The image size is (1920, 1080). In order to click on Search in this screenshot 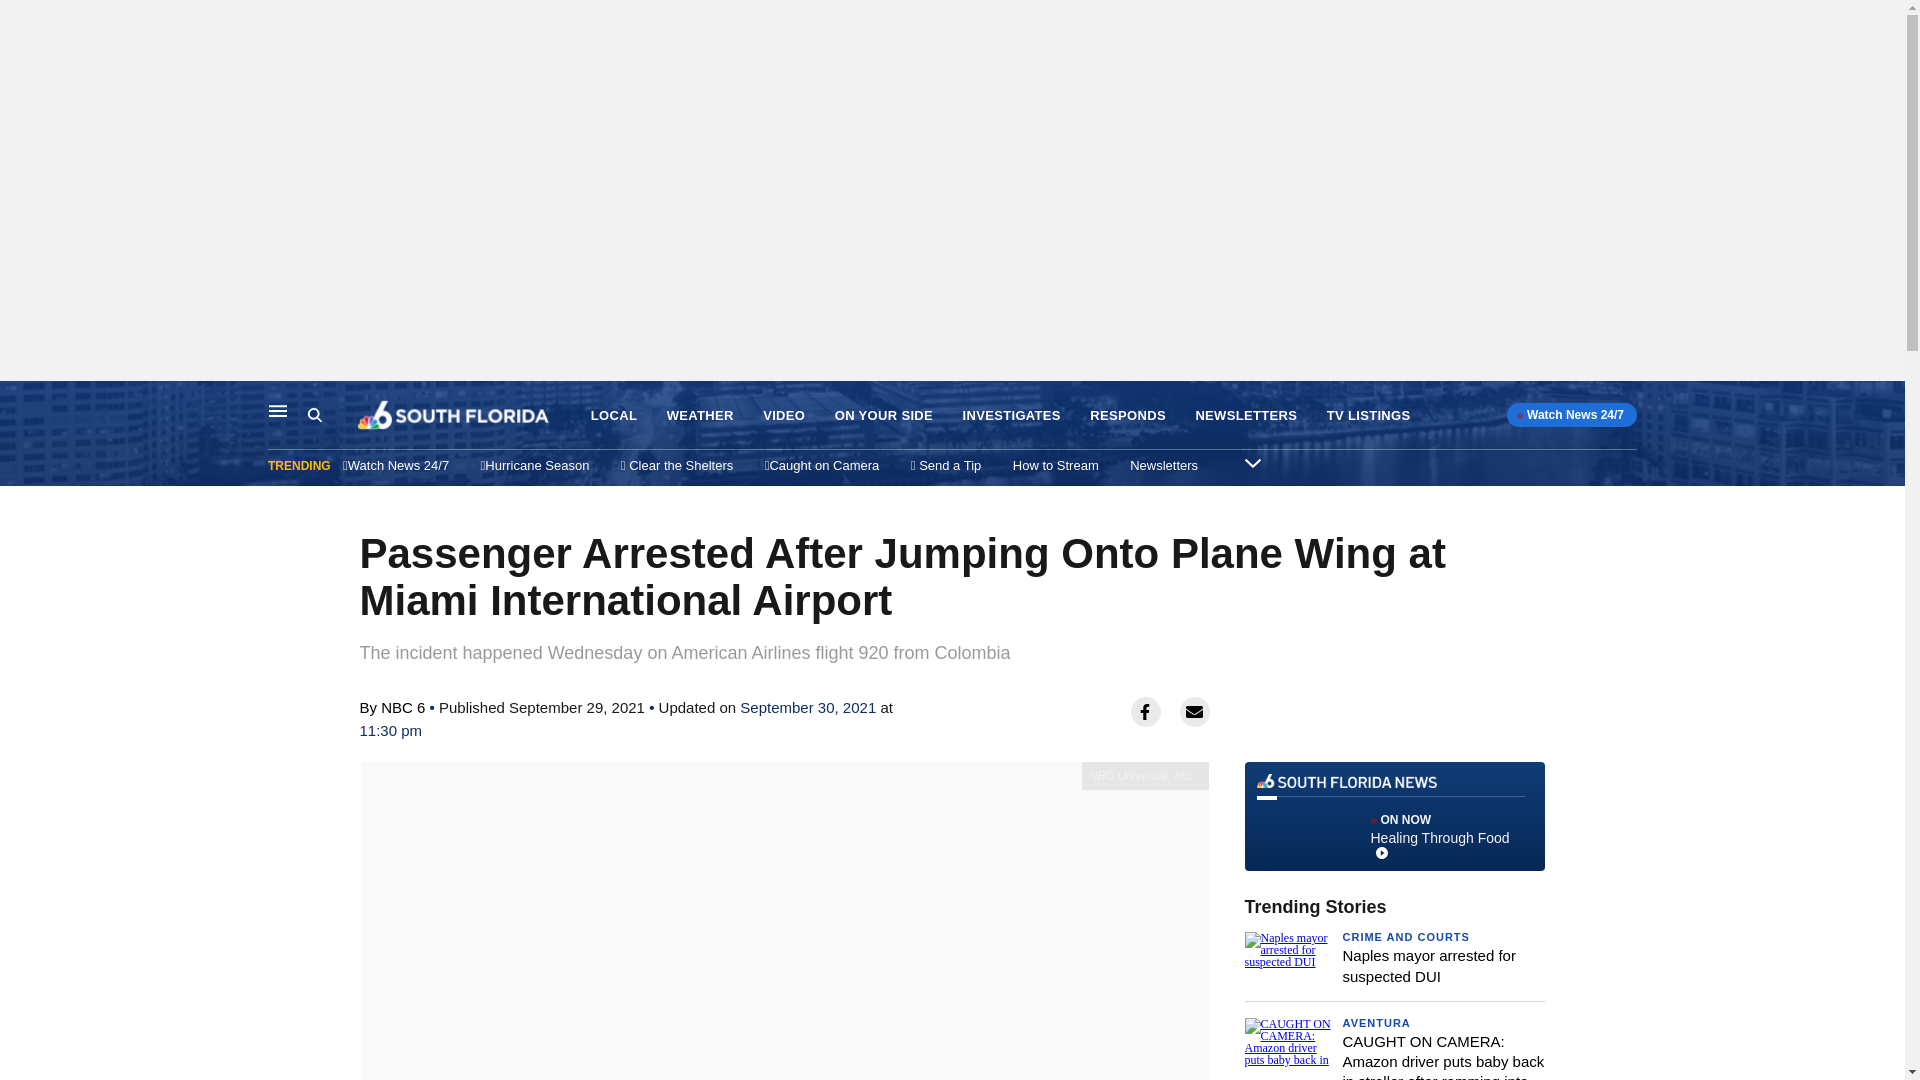, I will do `click(314, 415)`.